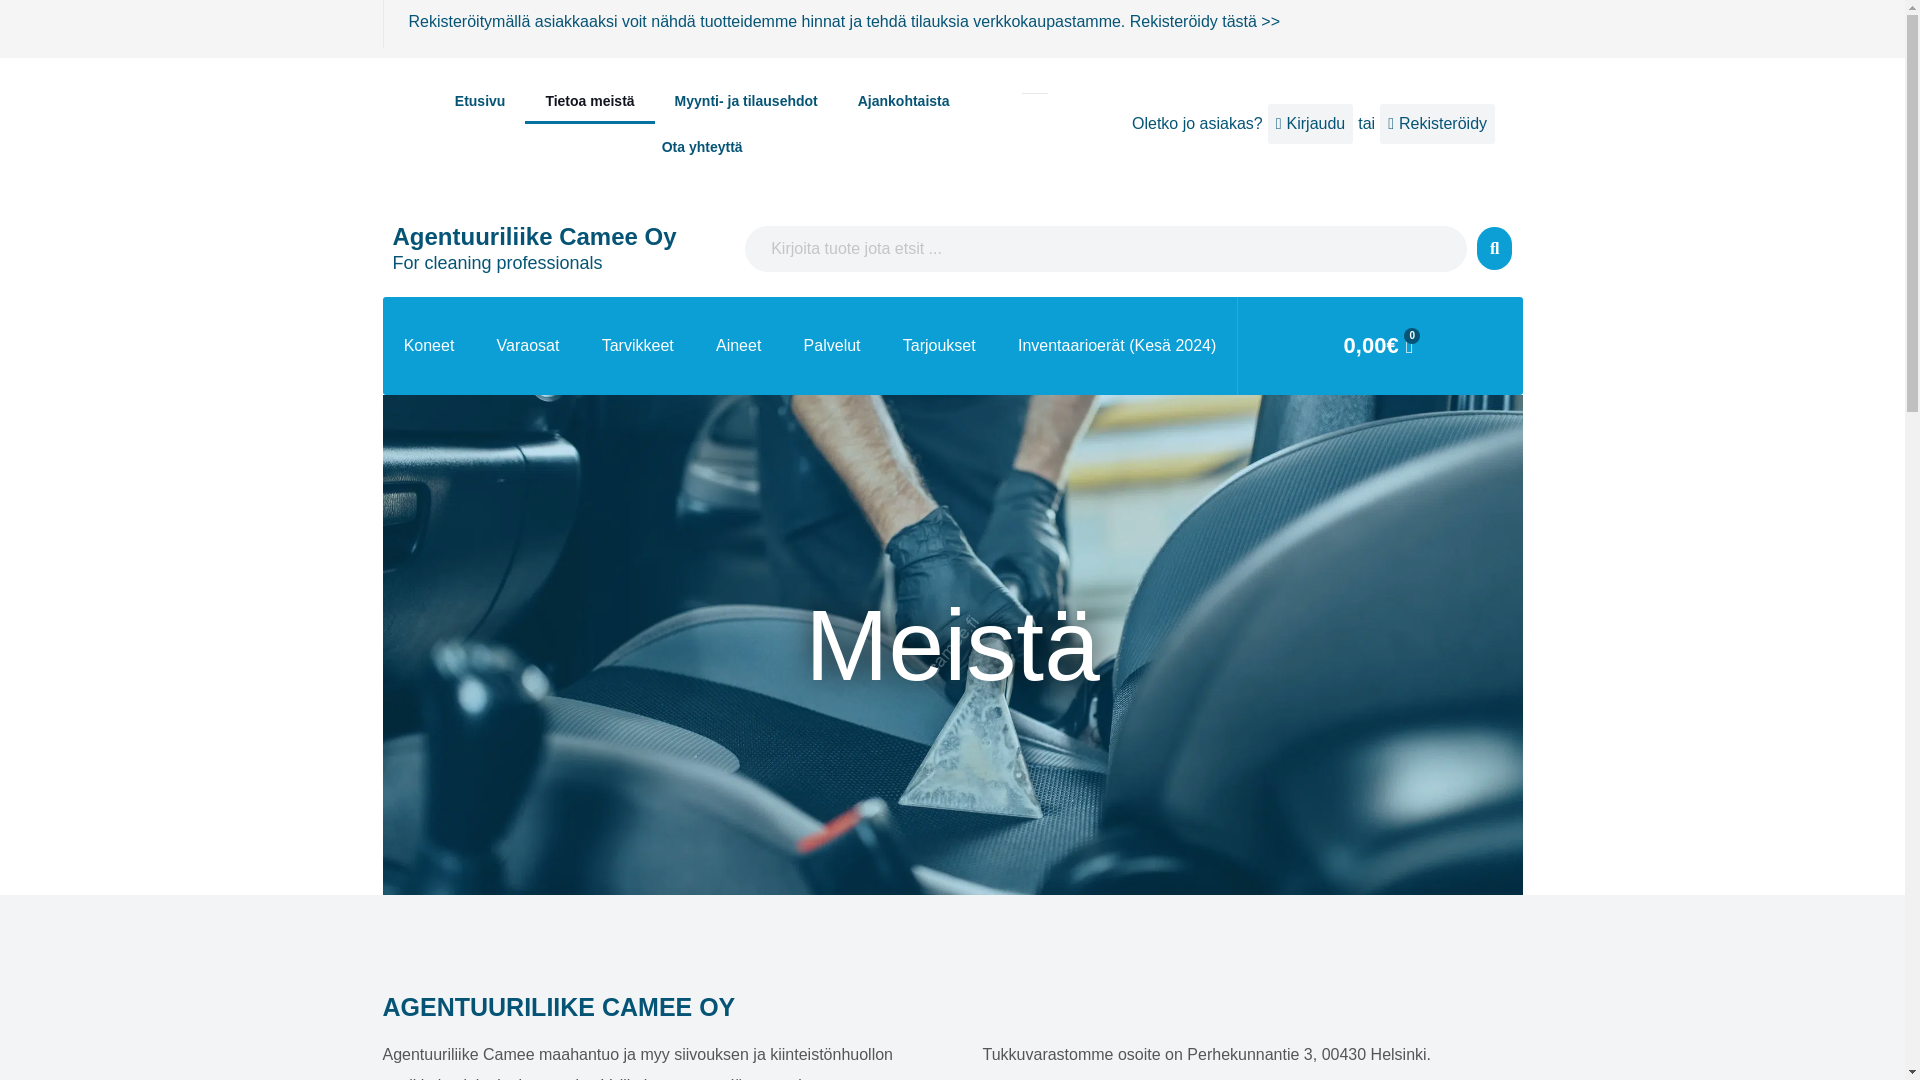 This screenshot has height=1080, width=1920. I want to click on For cleaning professionals, so click(496, 262).